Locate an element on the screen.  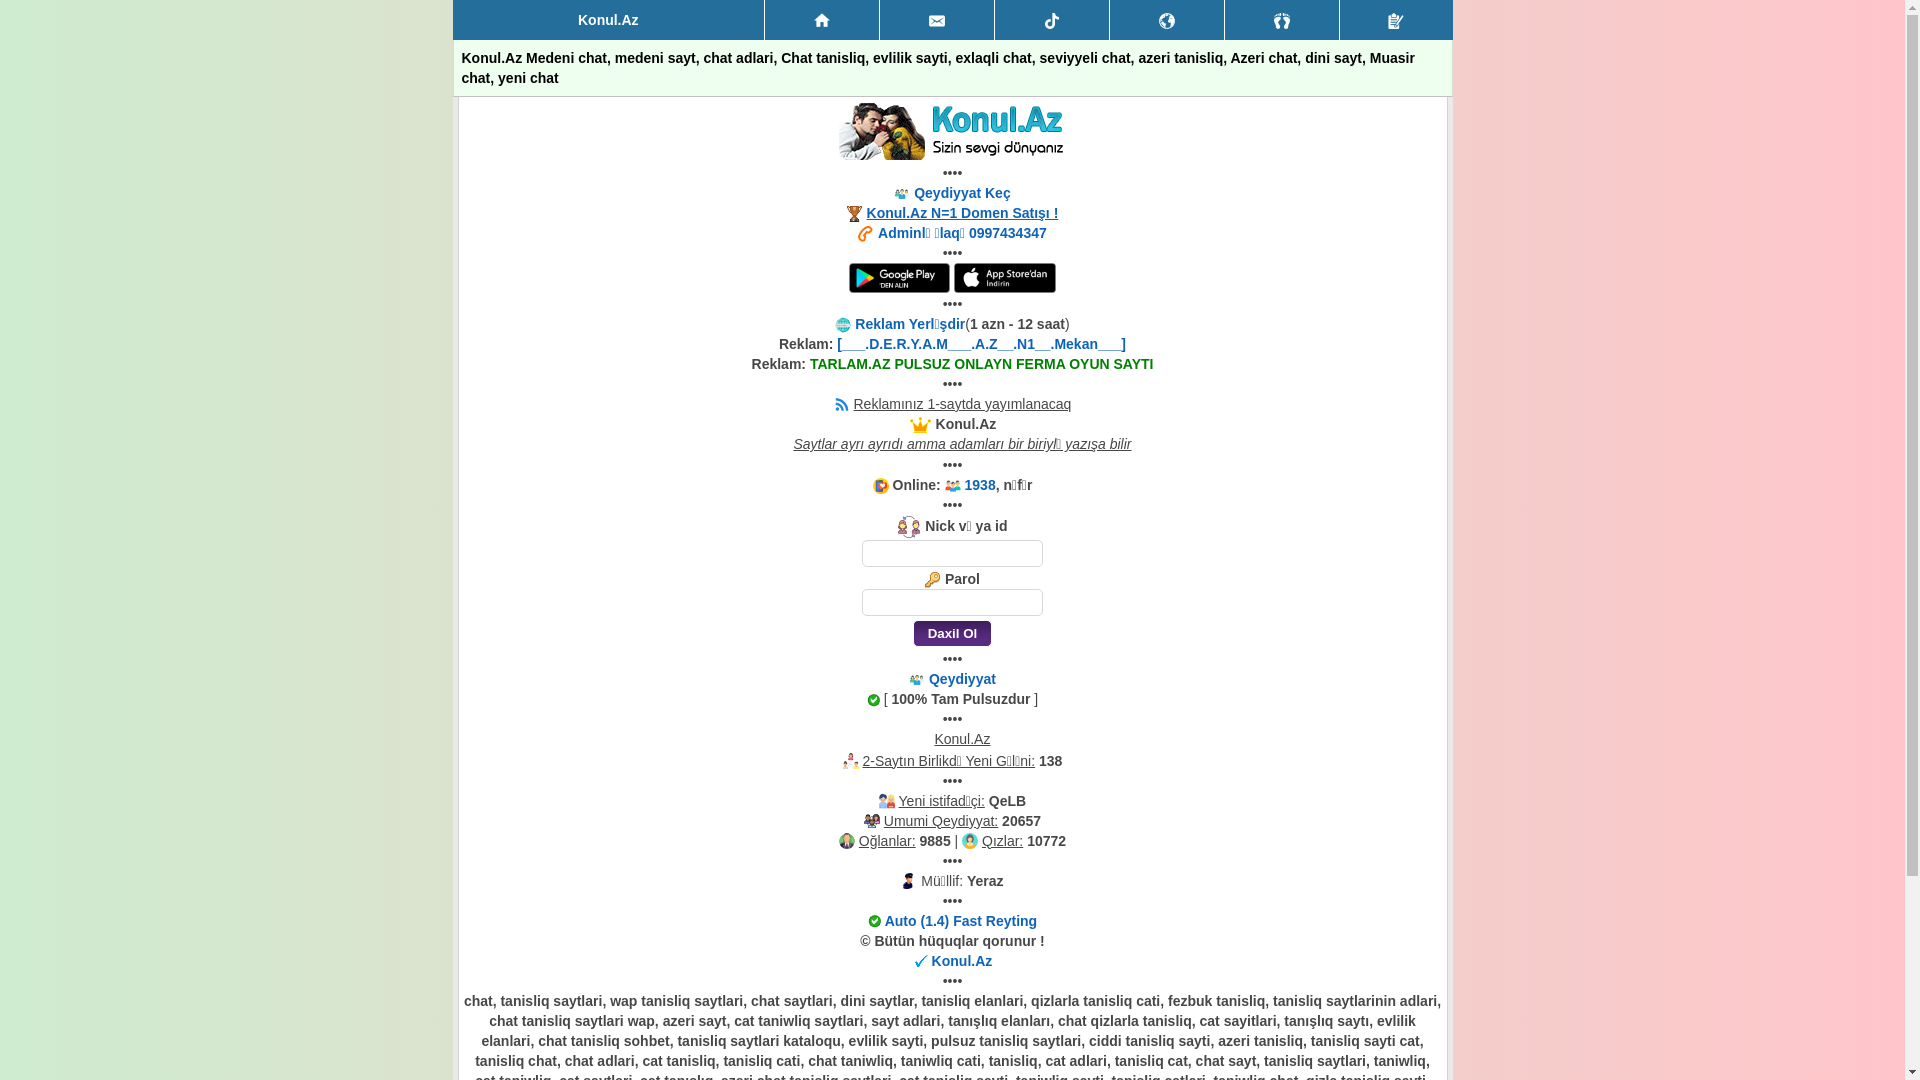
Daxil Ol is located at coordinates (952, 634).